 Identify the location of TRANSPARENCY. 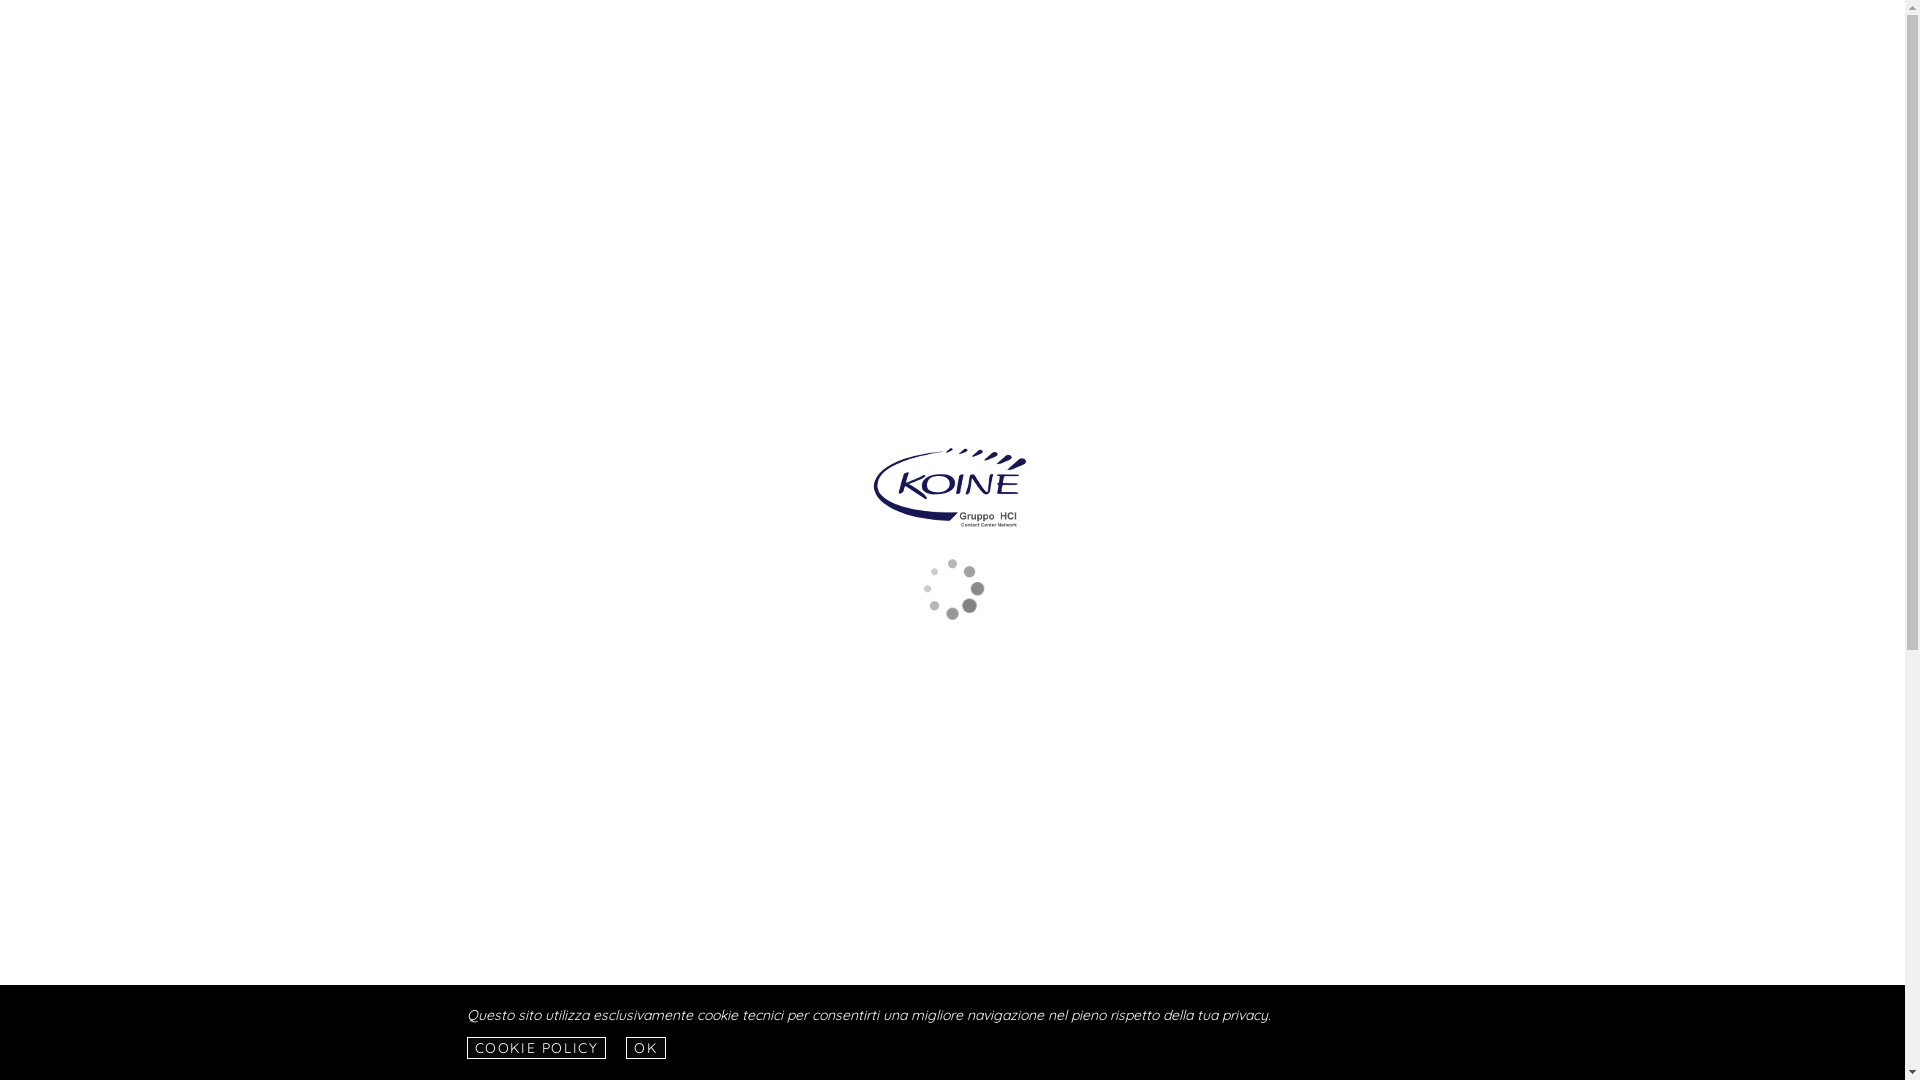
(1261, 46).